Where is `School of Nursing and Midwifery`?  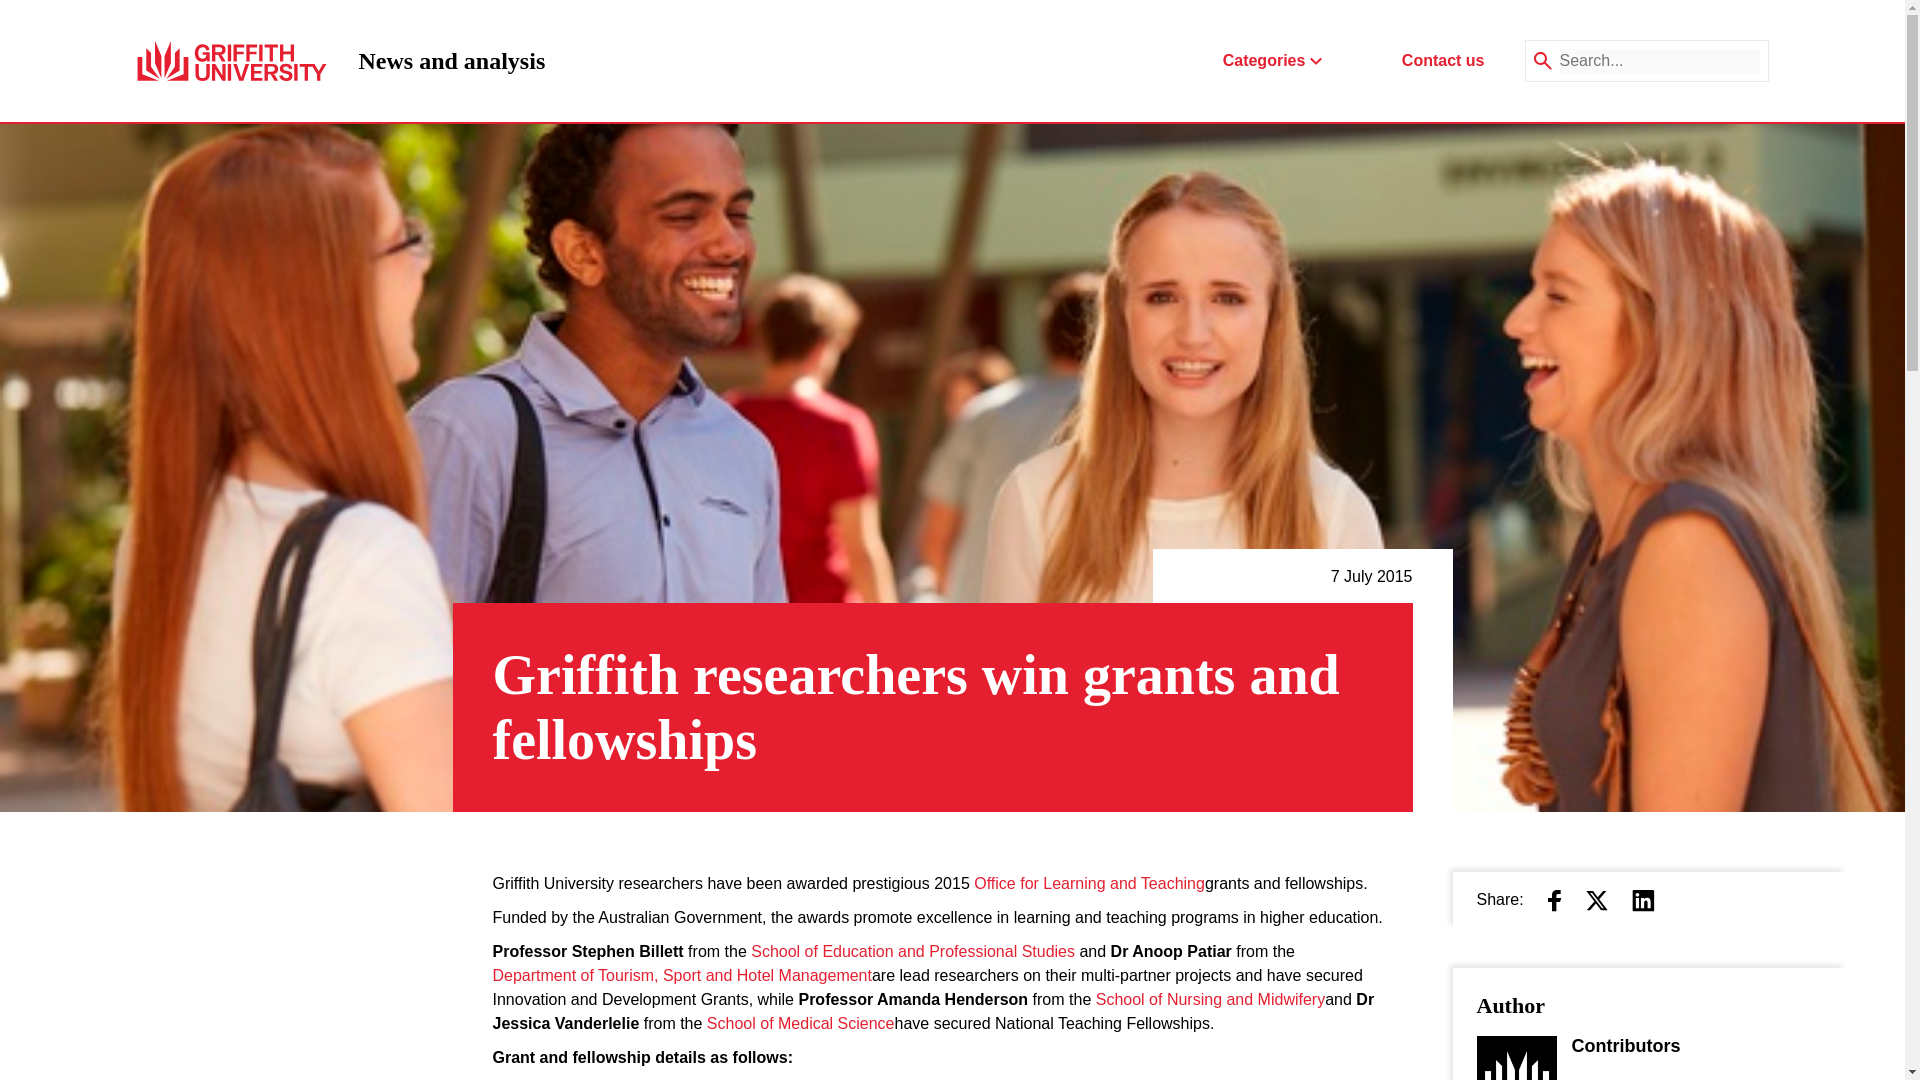
School of Nursing and Midwifery is located at coordinates (1210, 1000).